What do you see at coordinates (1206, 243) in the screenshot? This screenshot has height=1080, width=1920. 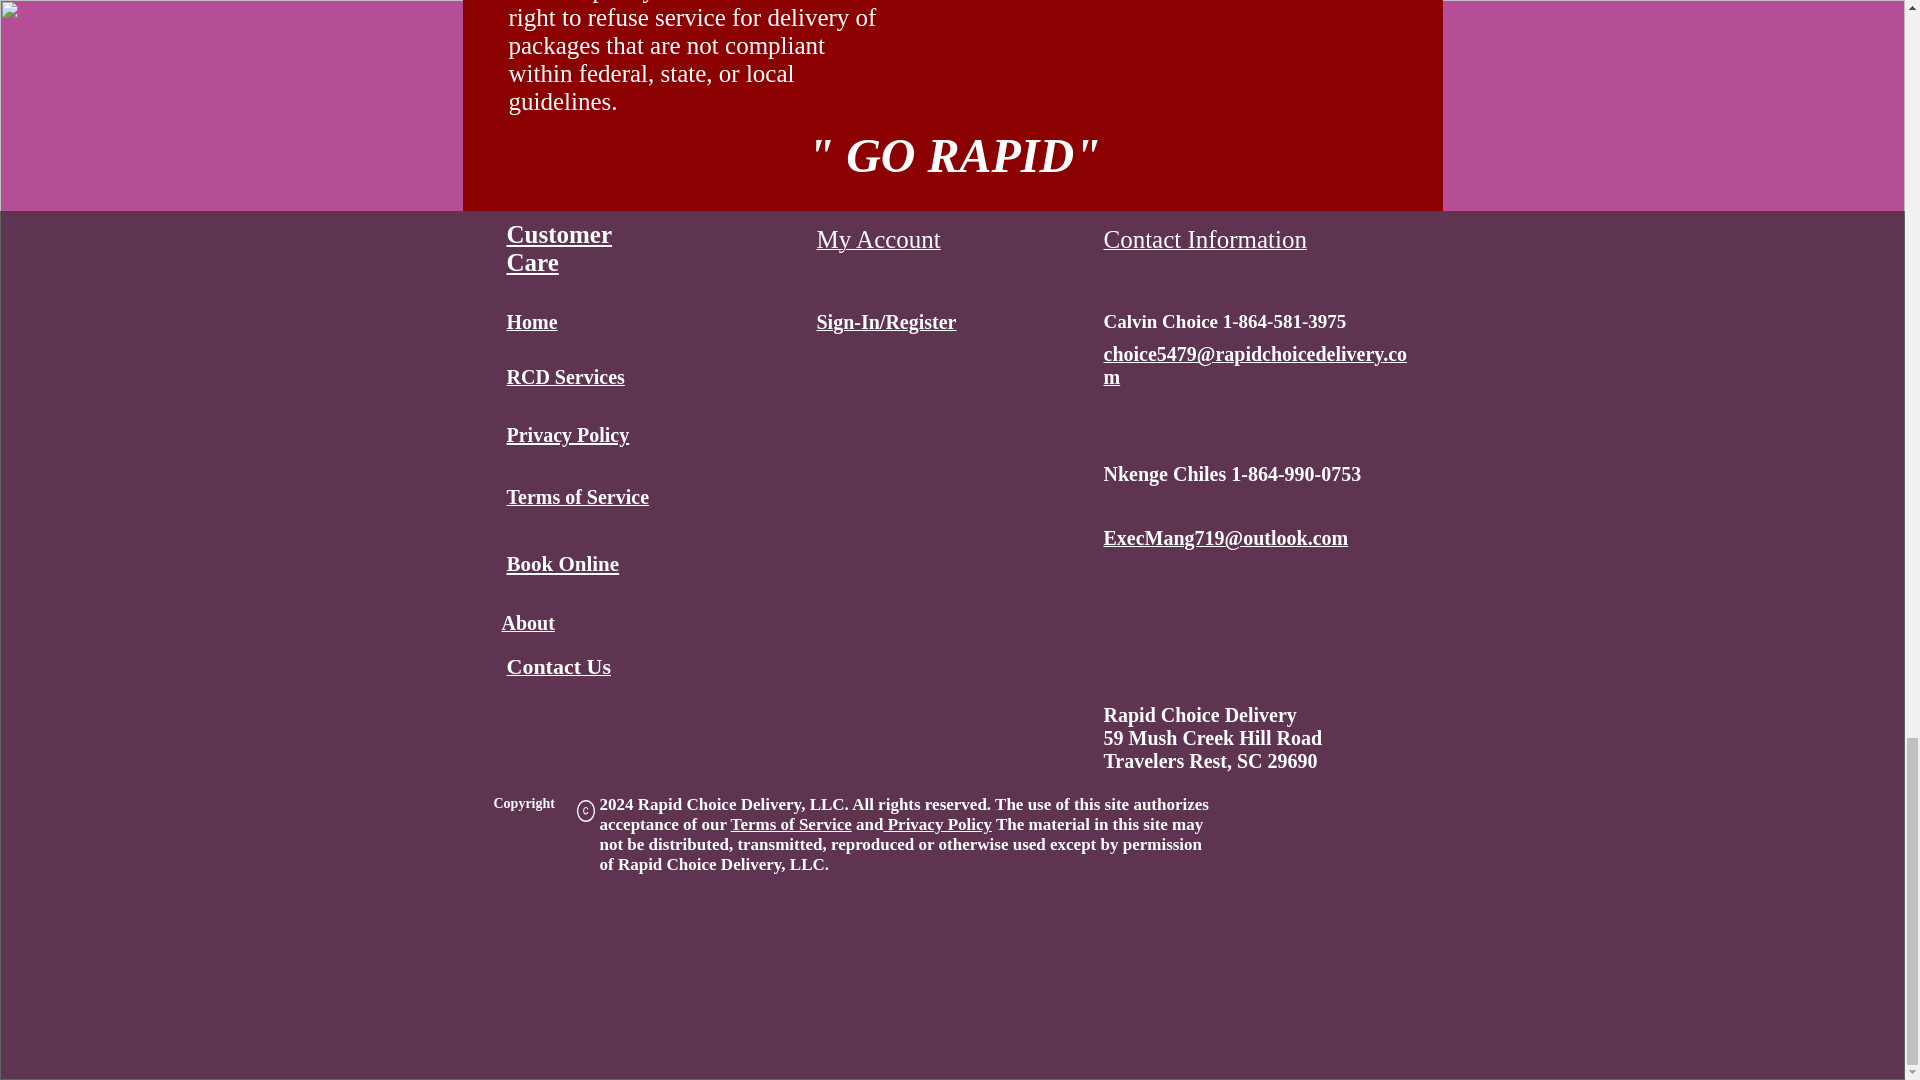 I see `Contact Information` at bounding box center [1206, 243].